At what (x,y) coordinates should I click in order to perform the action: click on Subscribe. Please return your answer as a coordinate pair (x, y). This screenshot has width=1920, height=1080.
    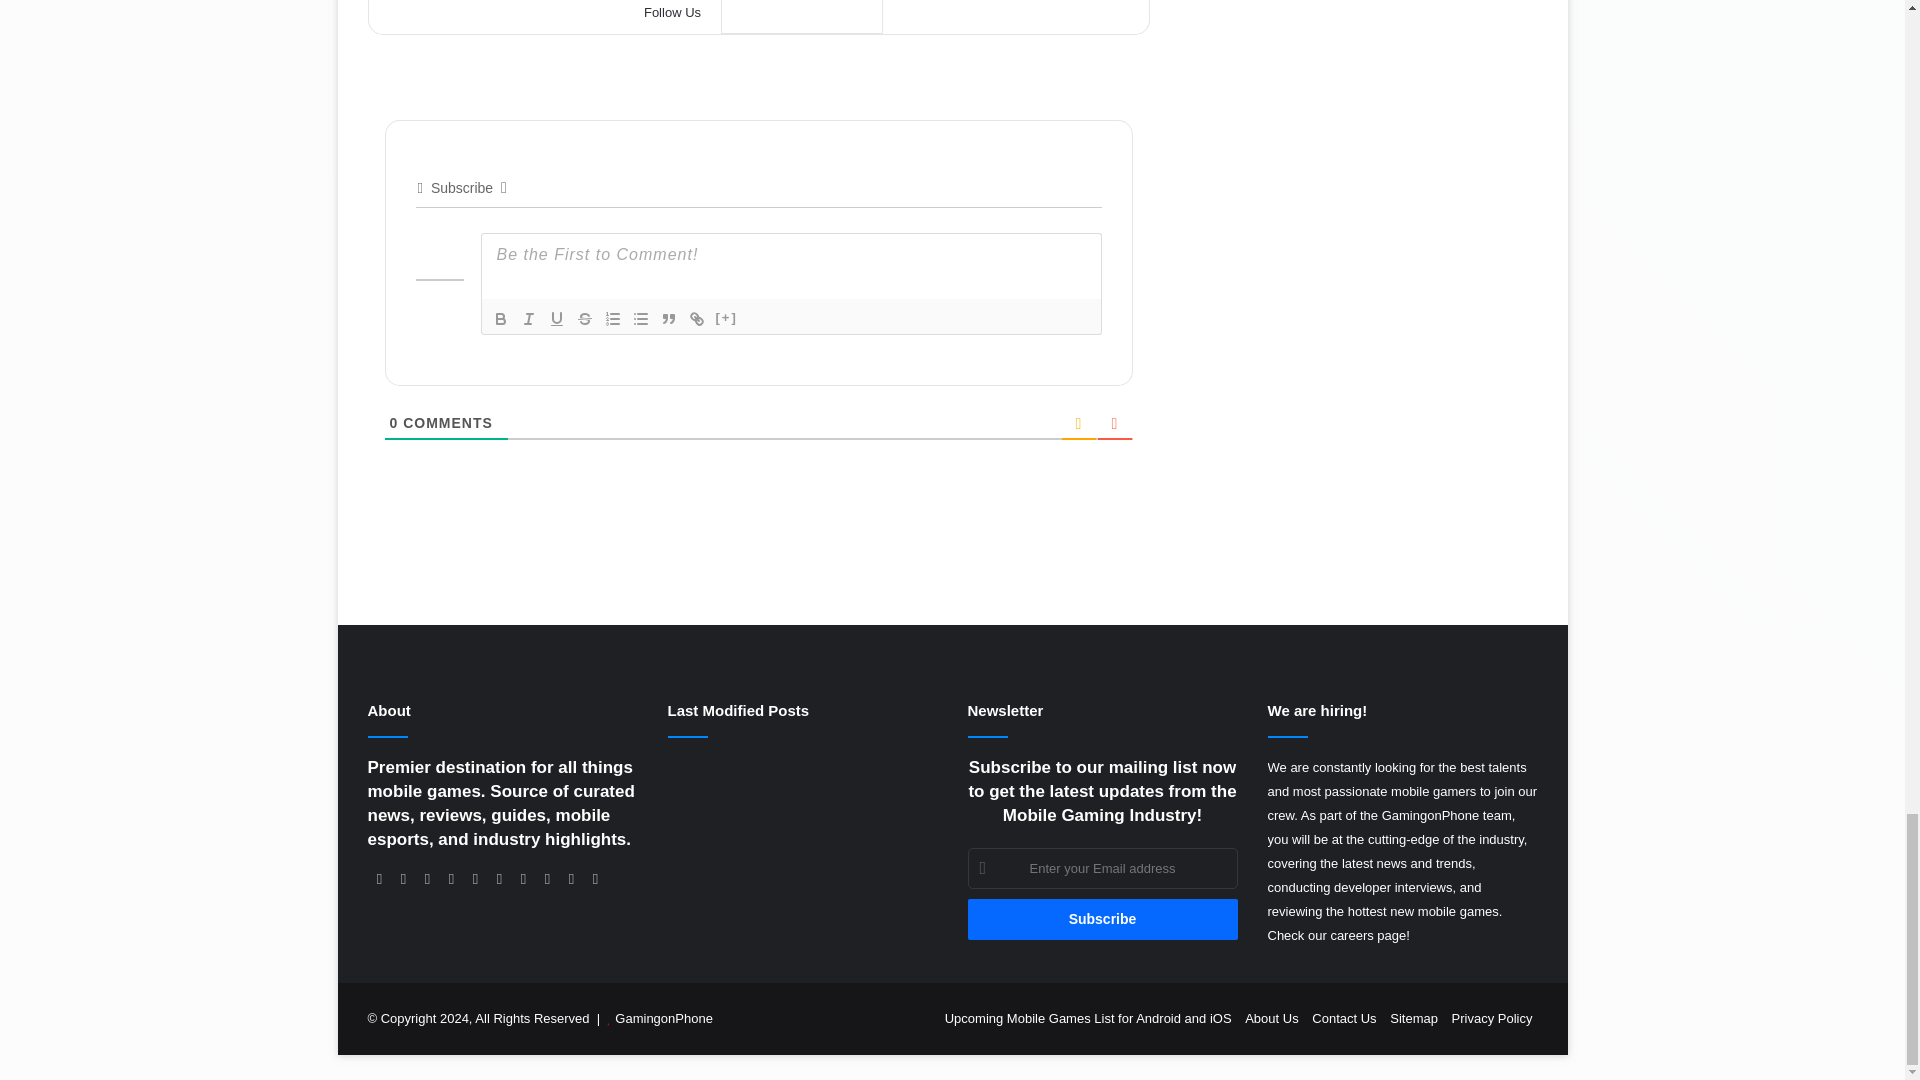
    Looking at the image, I should click on (1102, 918).